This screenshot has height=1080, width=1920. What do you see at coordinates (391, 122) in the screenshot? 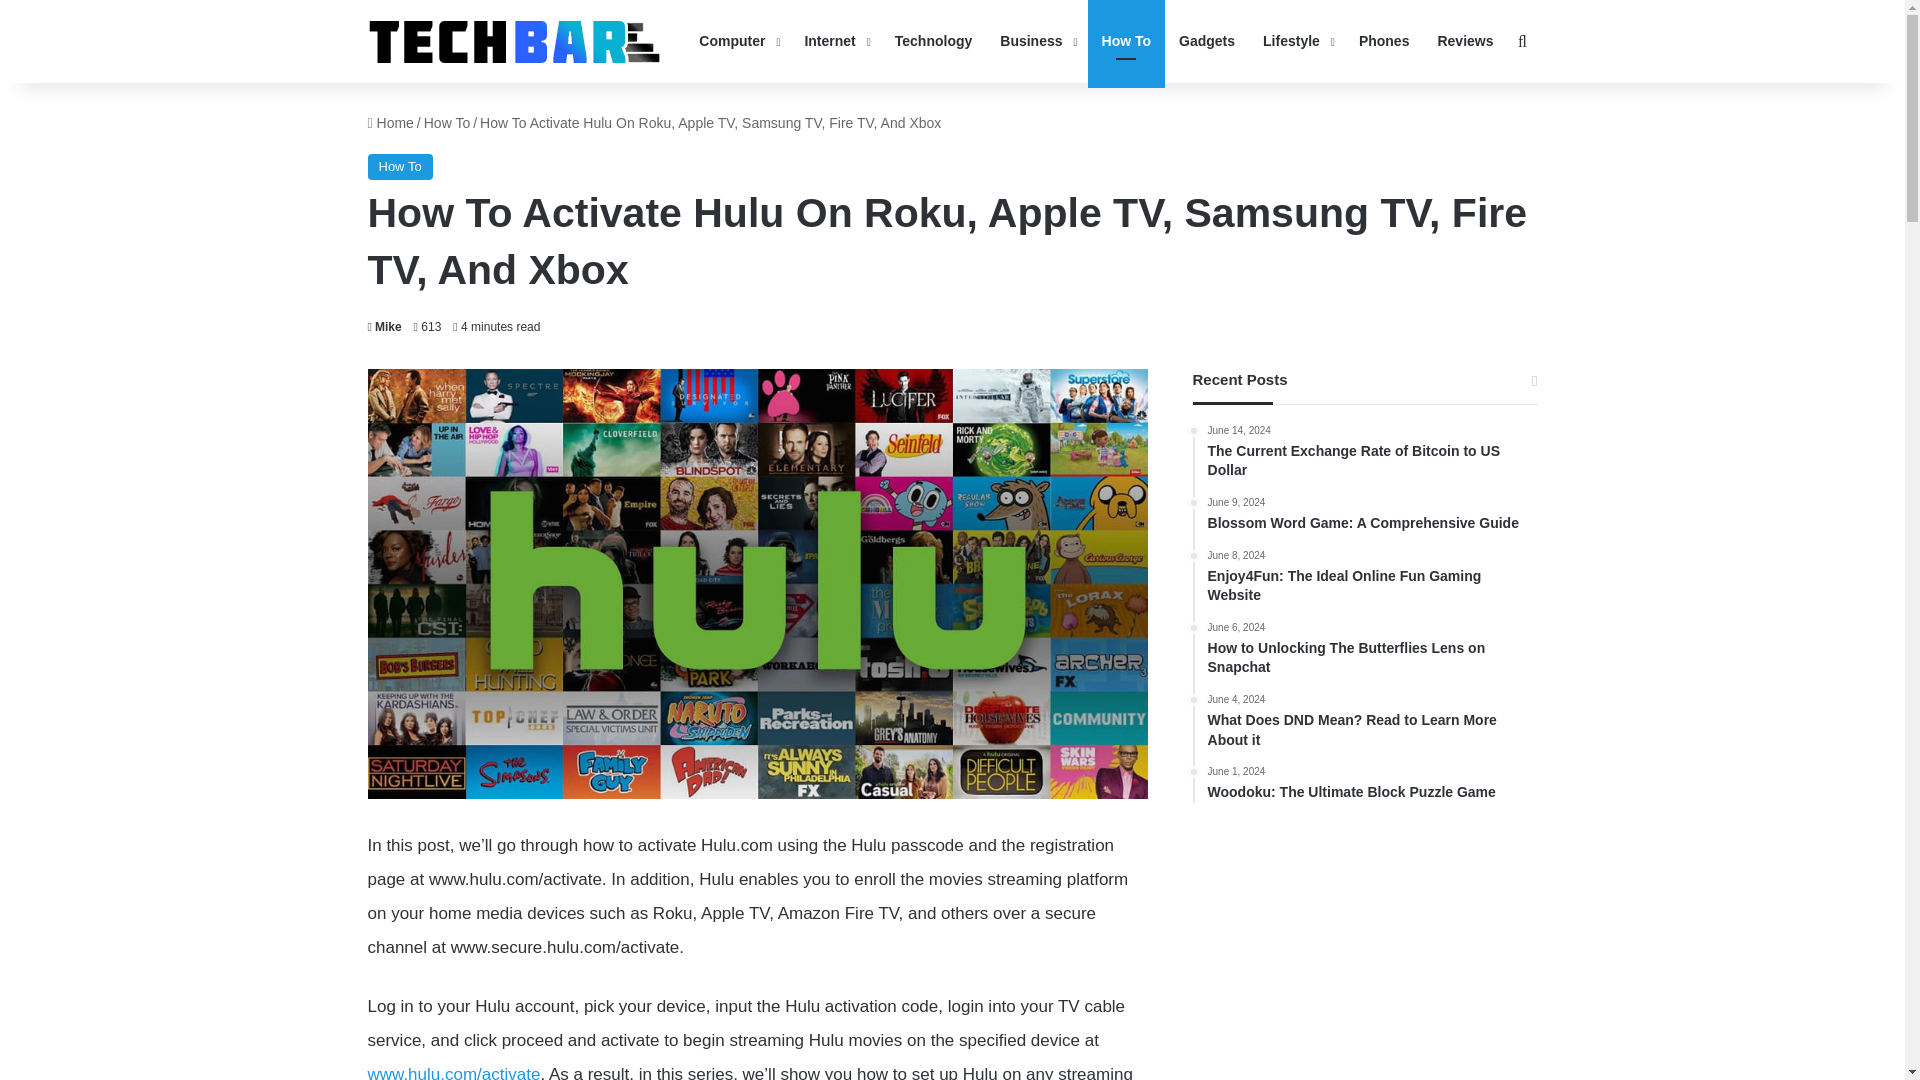
I see `Home` at bounding box center [391, 122].